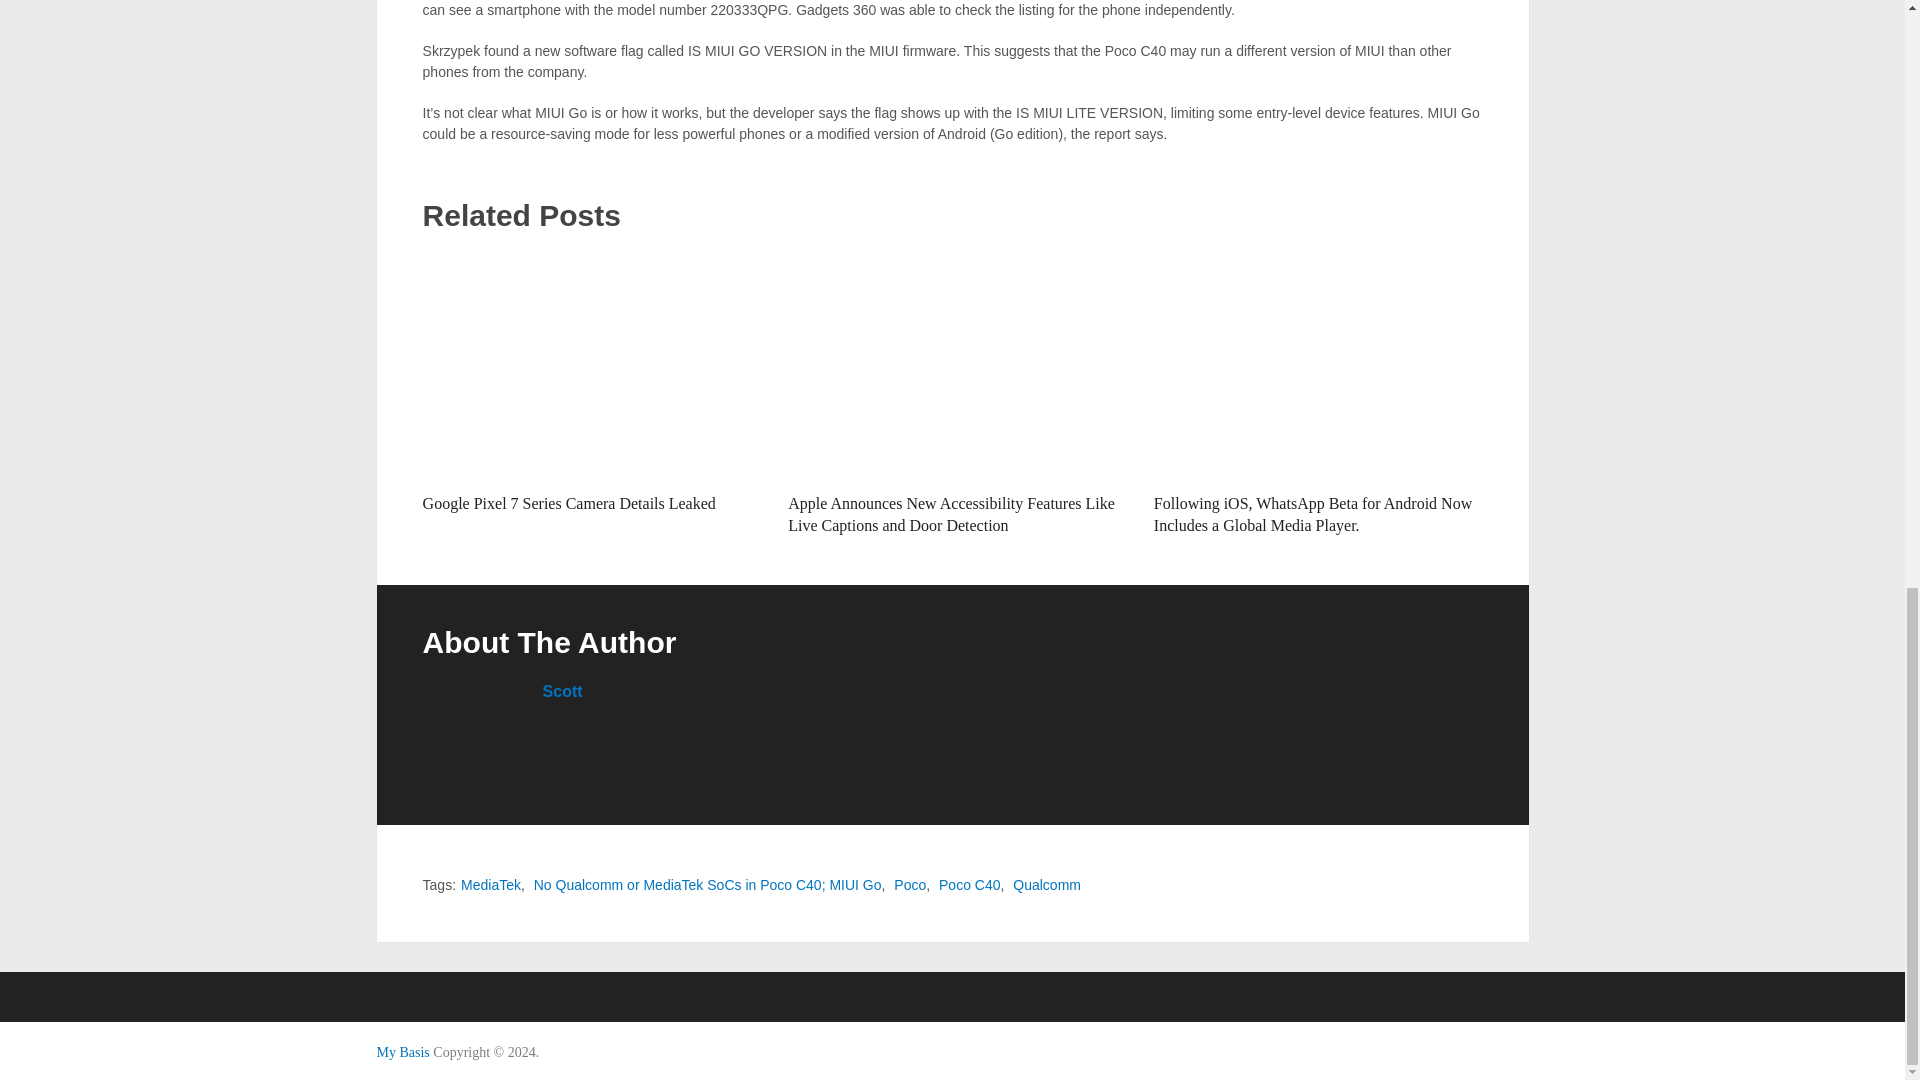  Describe the element at coordinates (707, 884) in the screenshot. I see `No Qualcomm or MediaTek SoCs in Poco C40; MIUI Go` at that location.